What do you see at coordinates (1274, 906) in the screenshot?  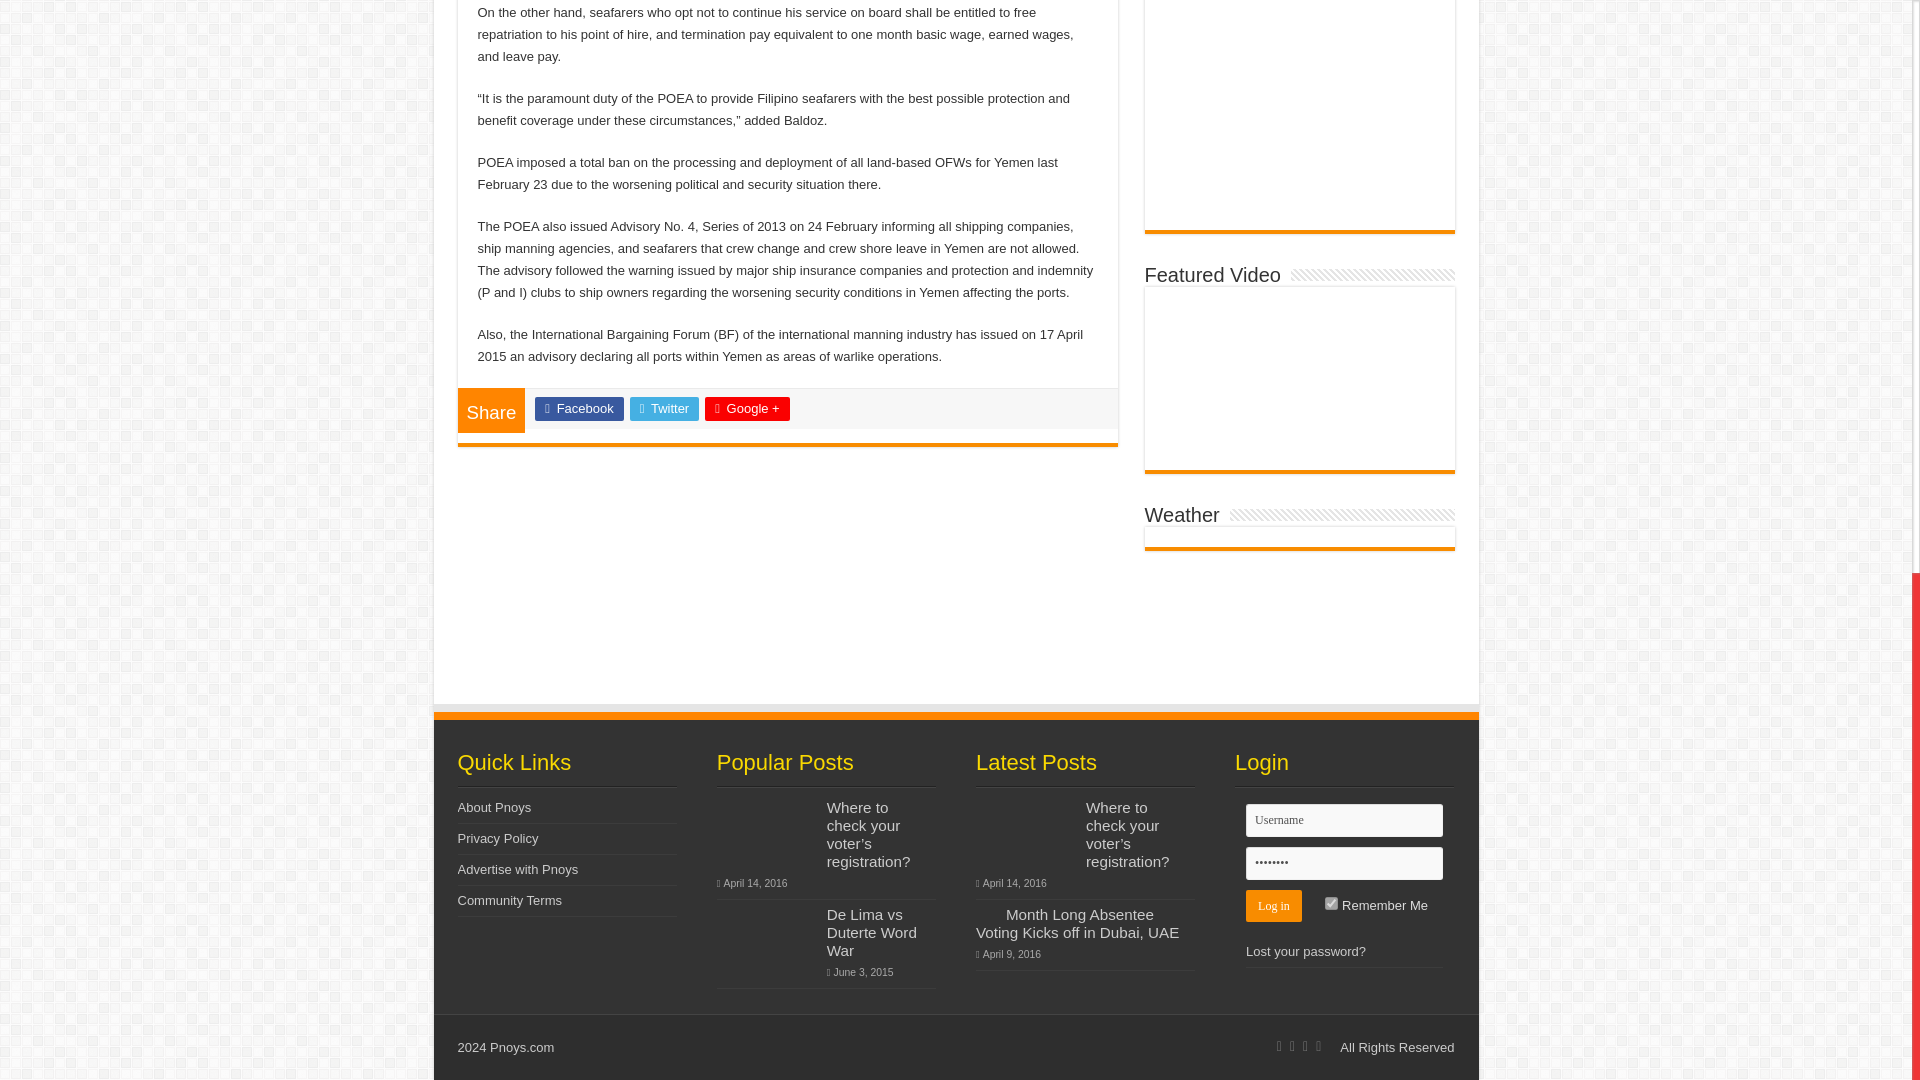 I see `Log in` at bounding box center [1274, 906].